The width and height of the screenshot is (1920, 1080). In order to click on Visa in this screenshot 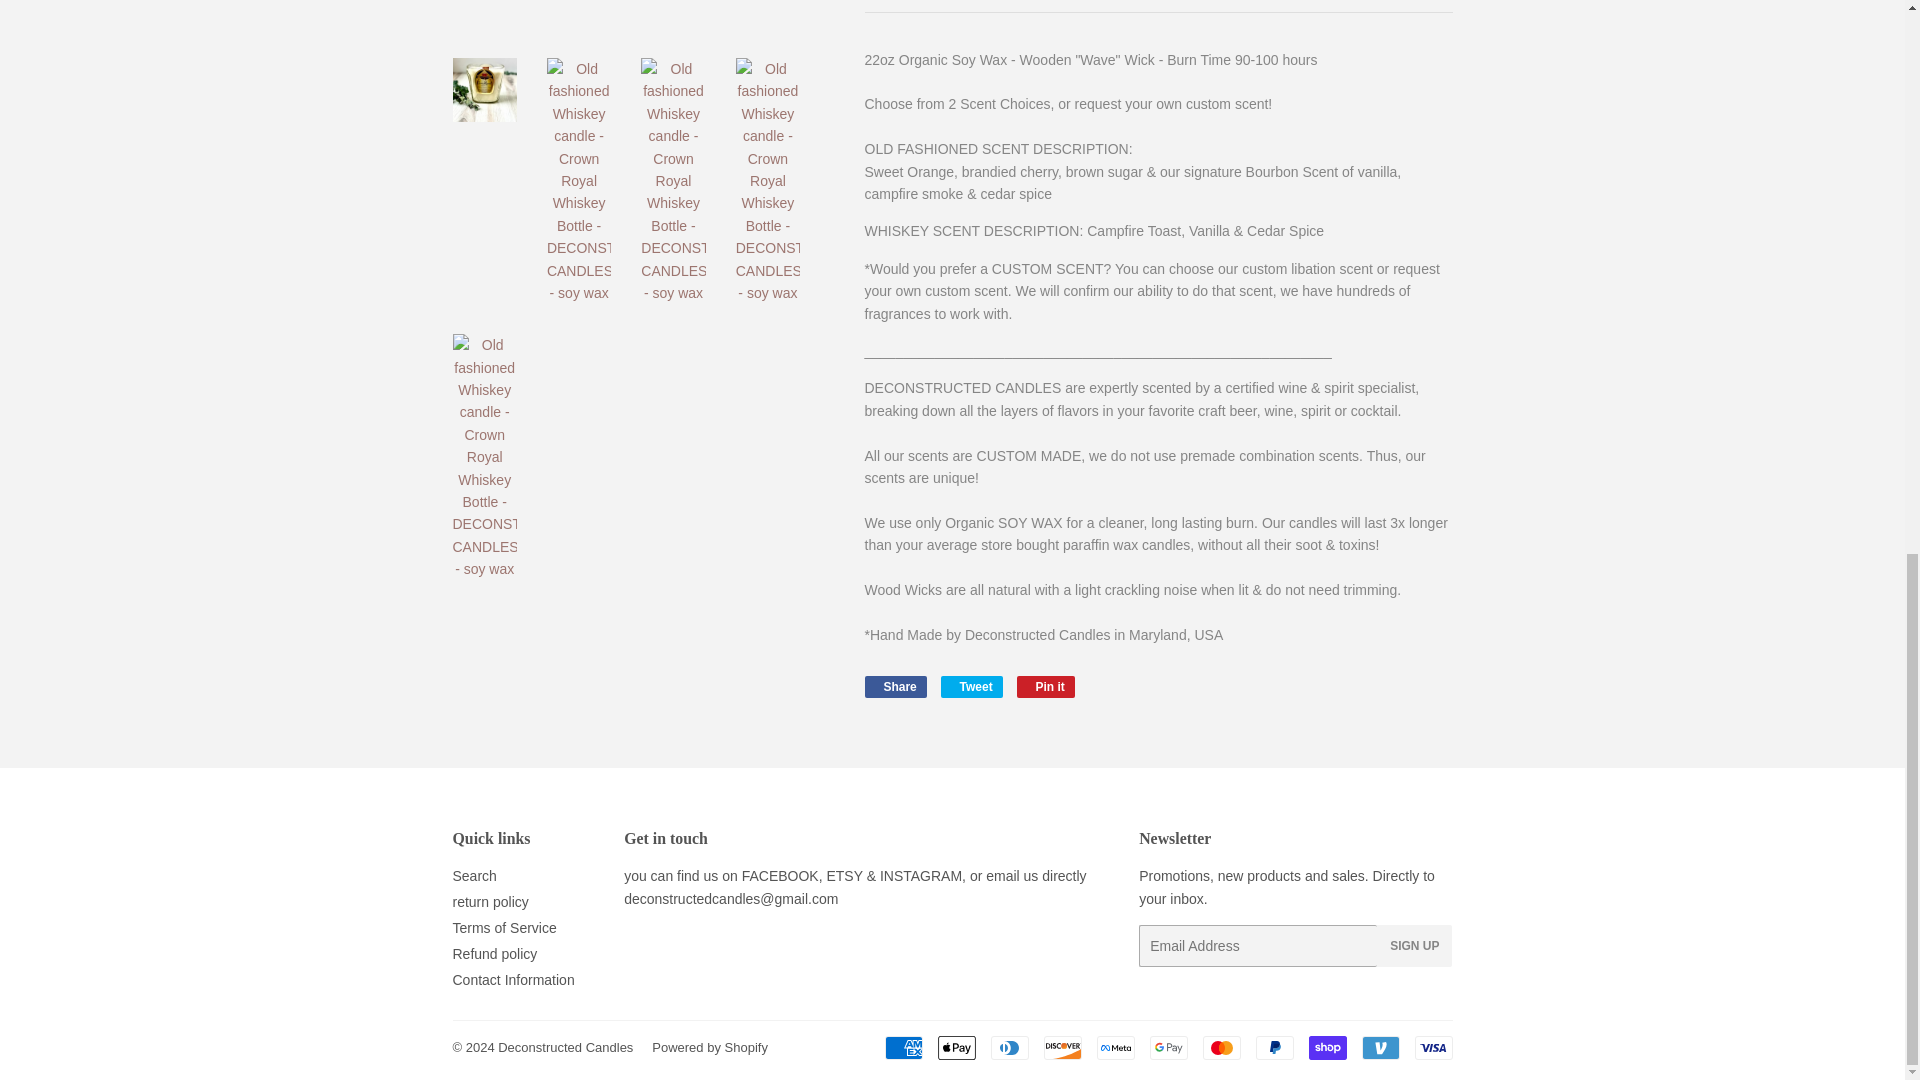, I will do `click(1432, 1047)`.